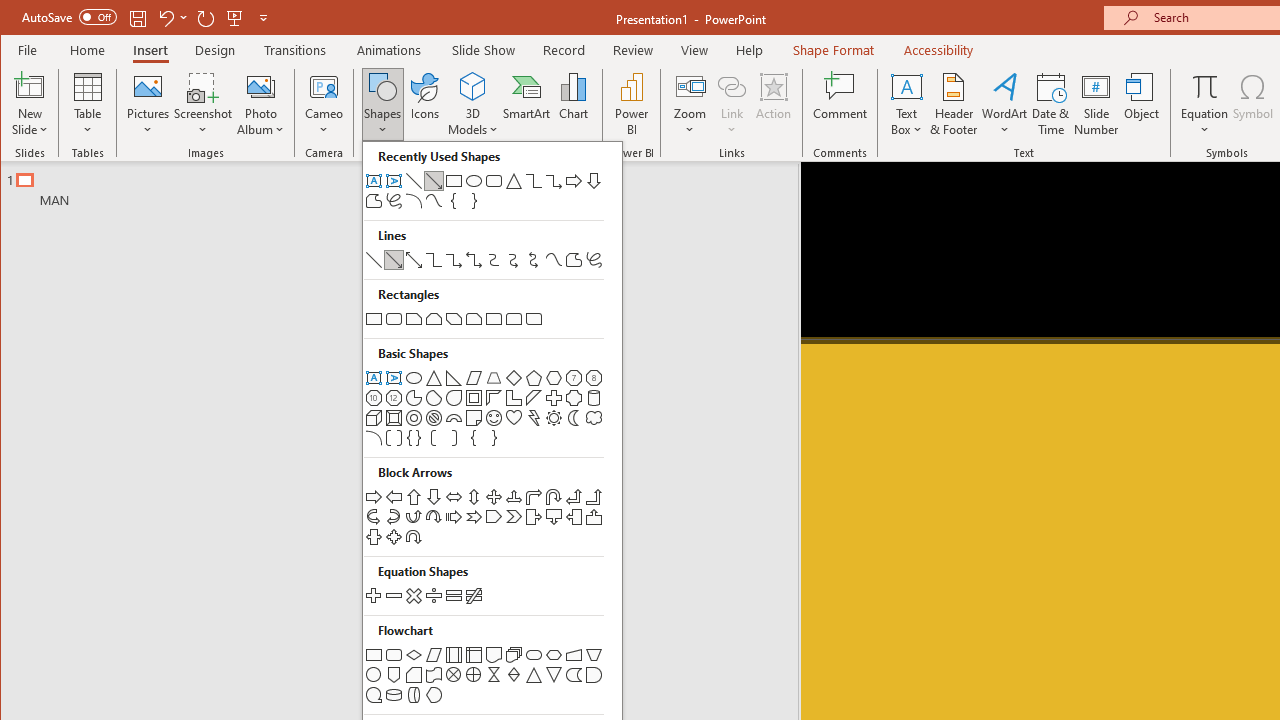  Describe the element at coordinates (472, 104) in the screenshot. I see `3D Models` at that location.